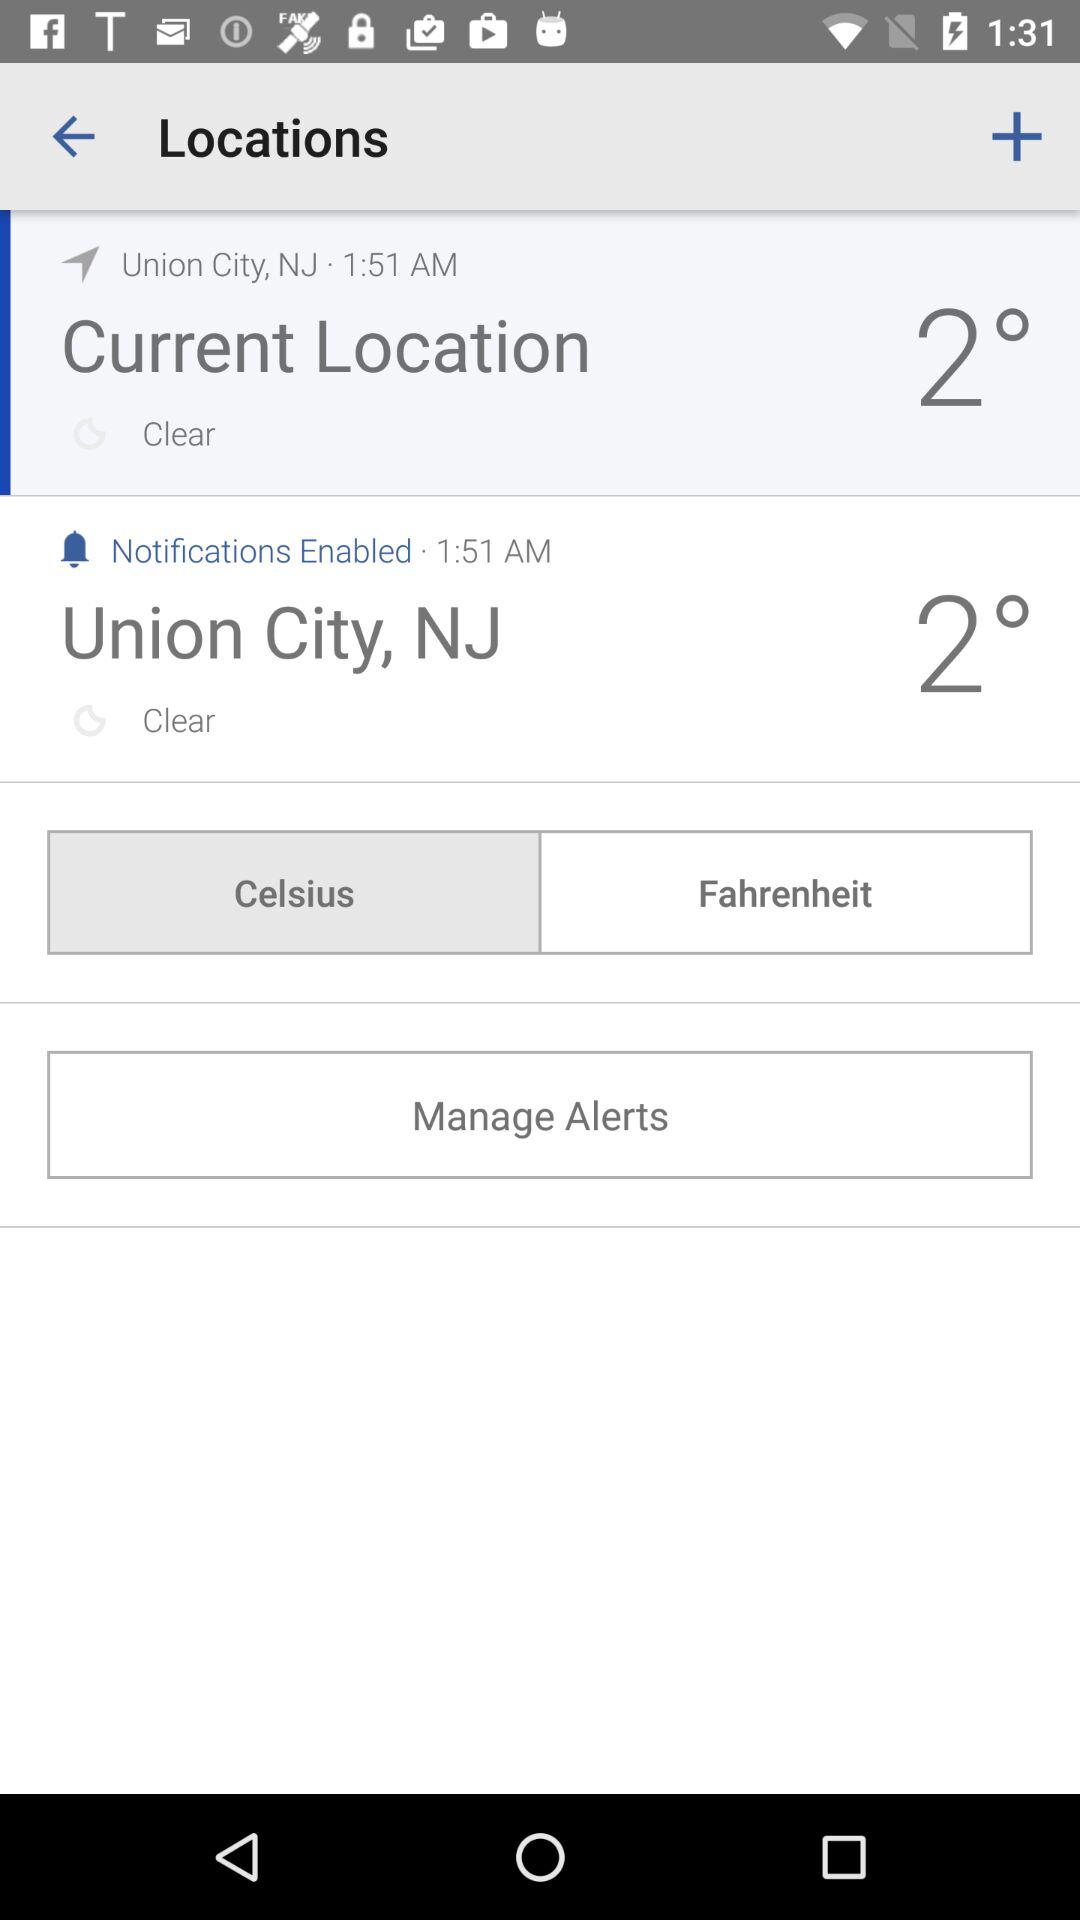 This screenshot has height=1920, width=1080. Describe the element at coordinates (294, 892) in the screenshot. I see `turn on the icon above the manage alerts icon` at that location.